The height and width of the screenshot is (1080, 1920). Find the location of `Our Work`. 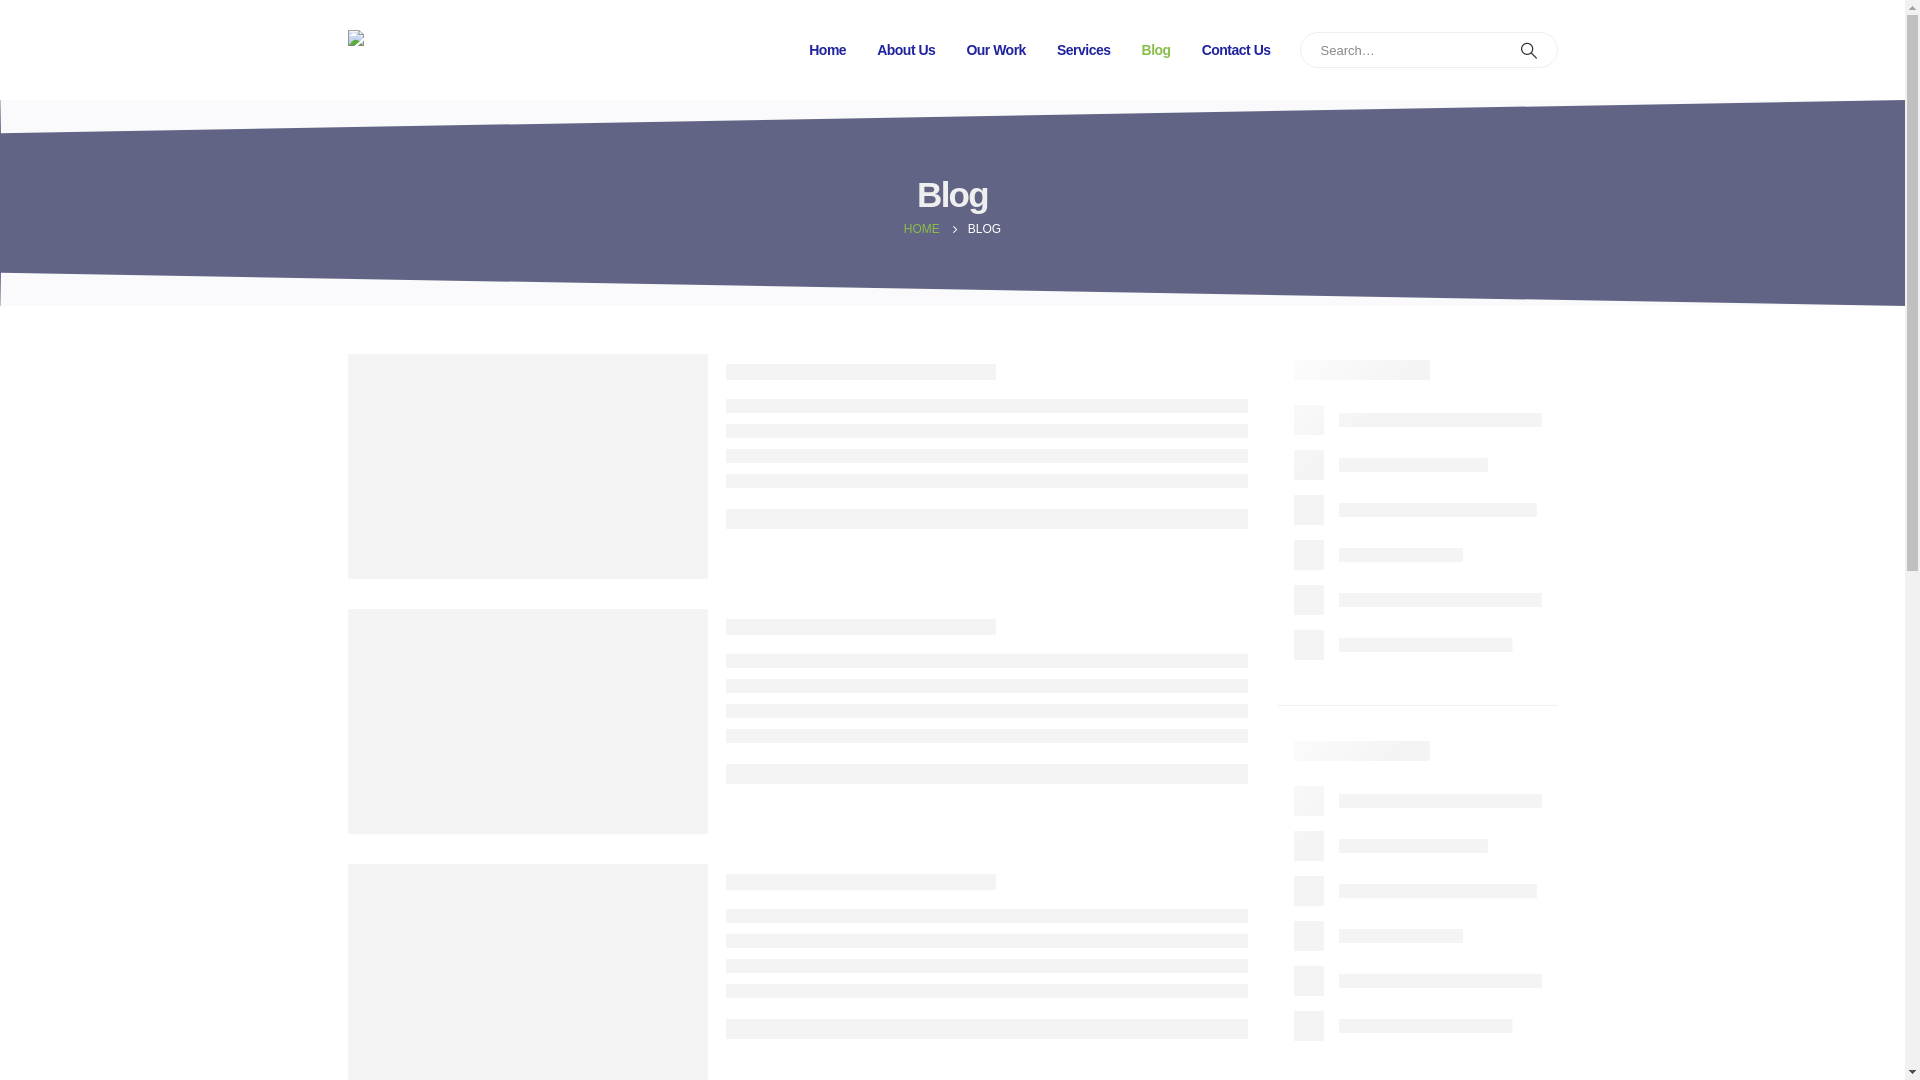

Our Work is located at coordinates (996, 50).